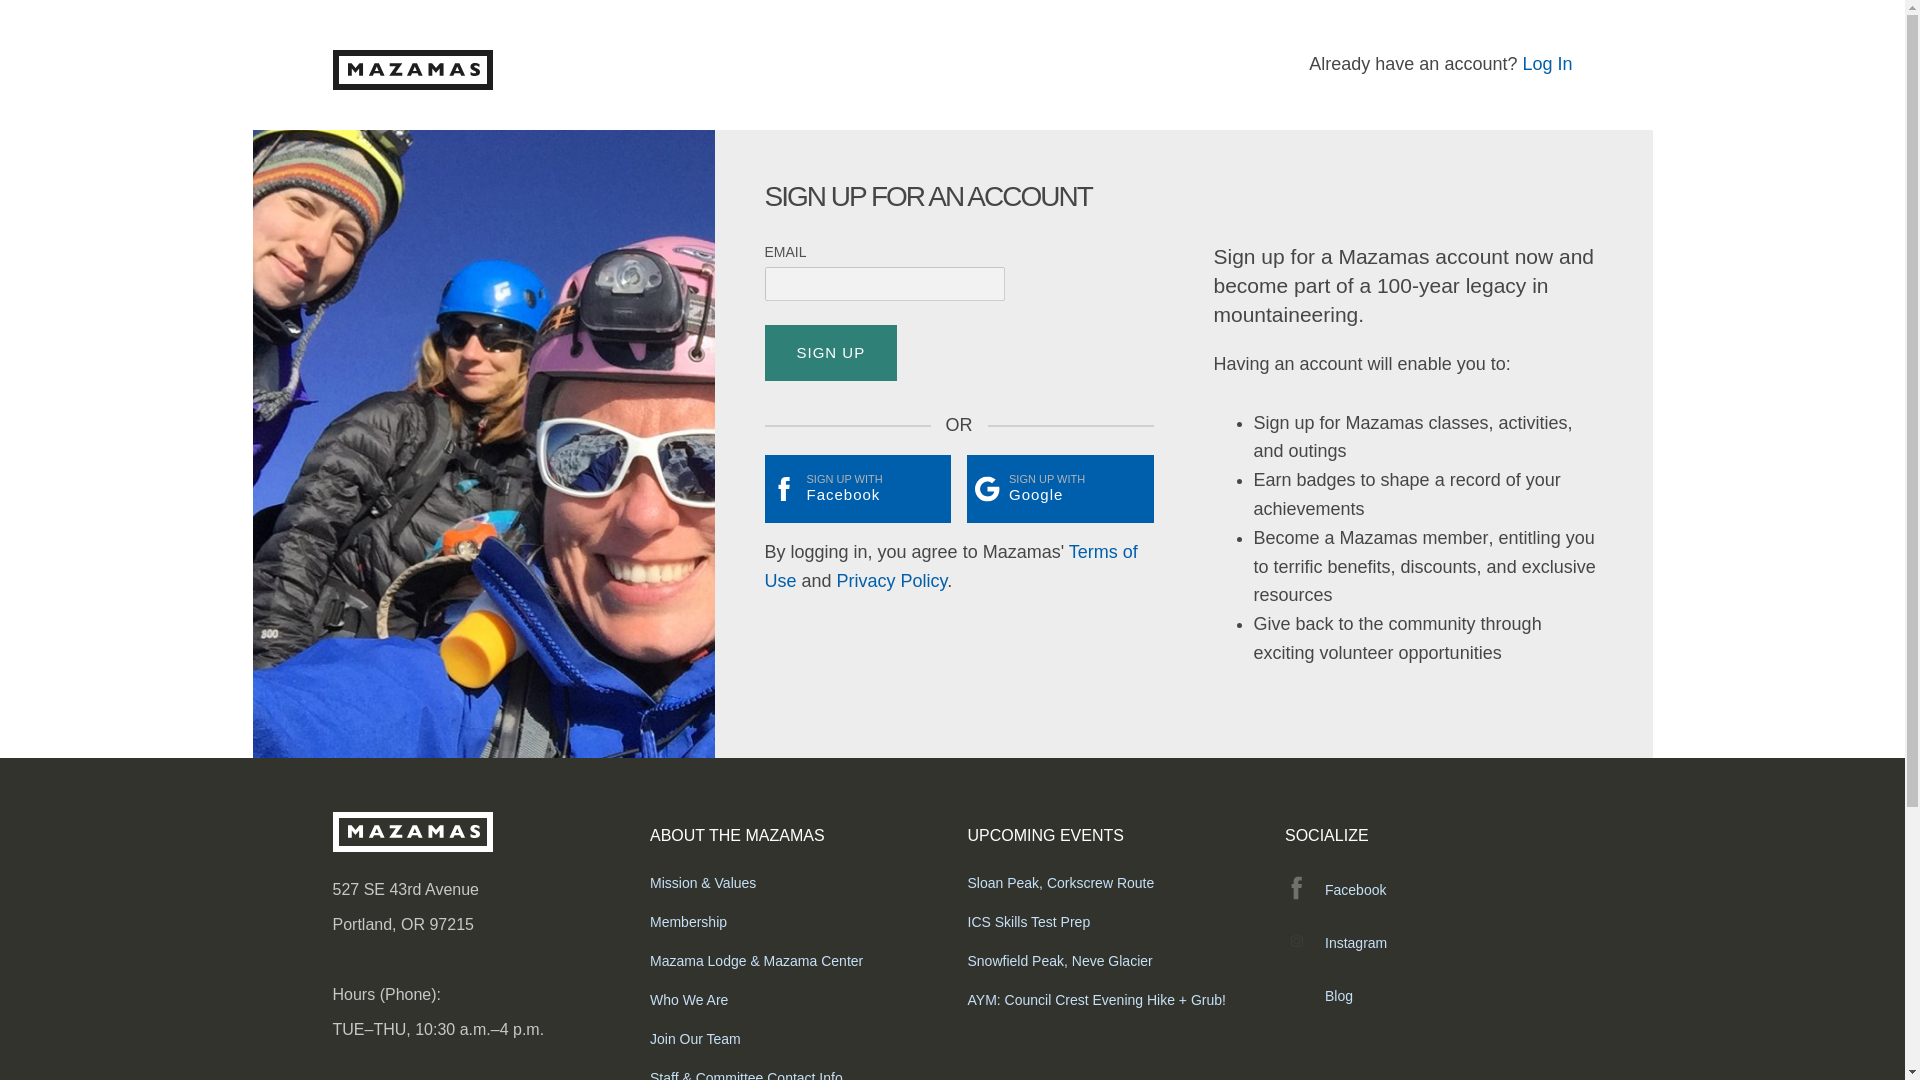 This screenshot has height=1080, width=1920. Describe the element at coordinates (794, 1038) in the screenshot. I see `Join Our Team` at that location.